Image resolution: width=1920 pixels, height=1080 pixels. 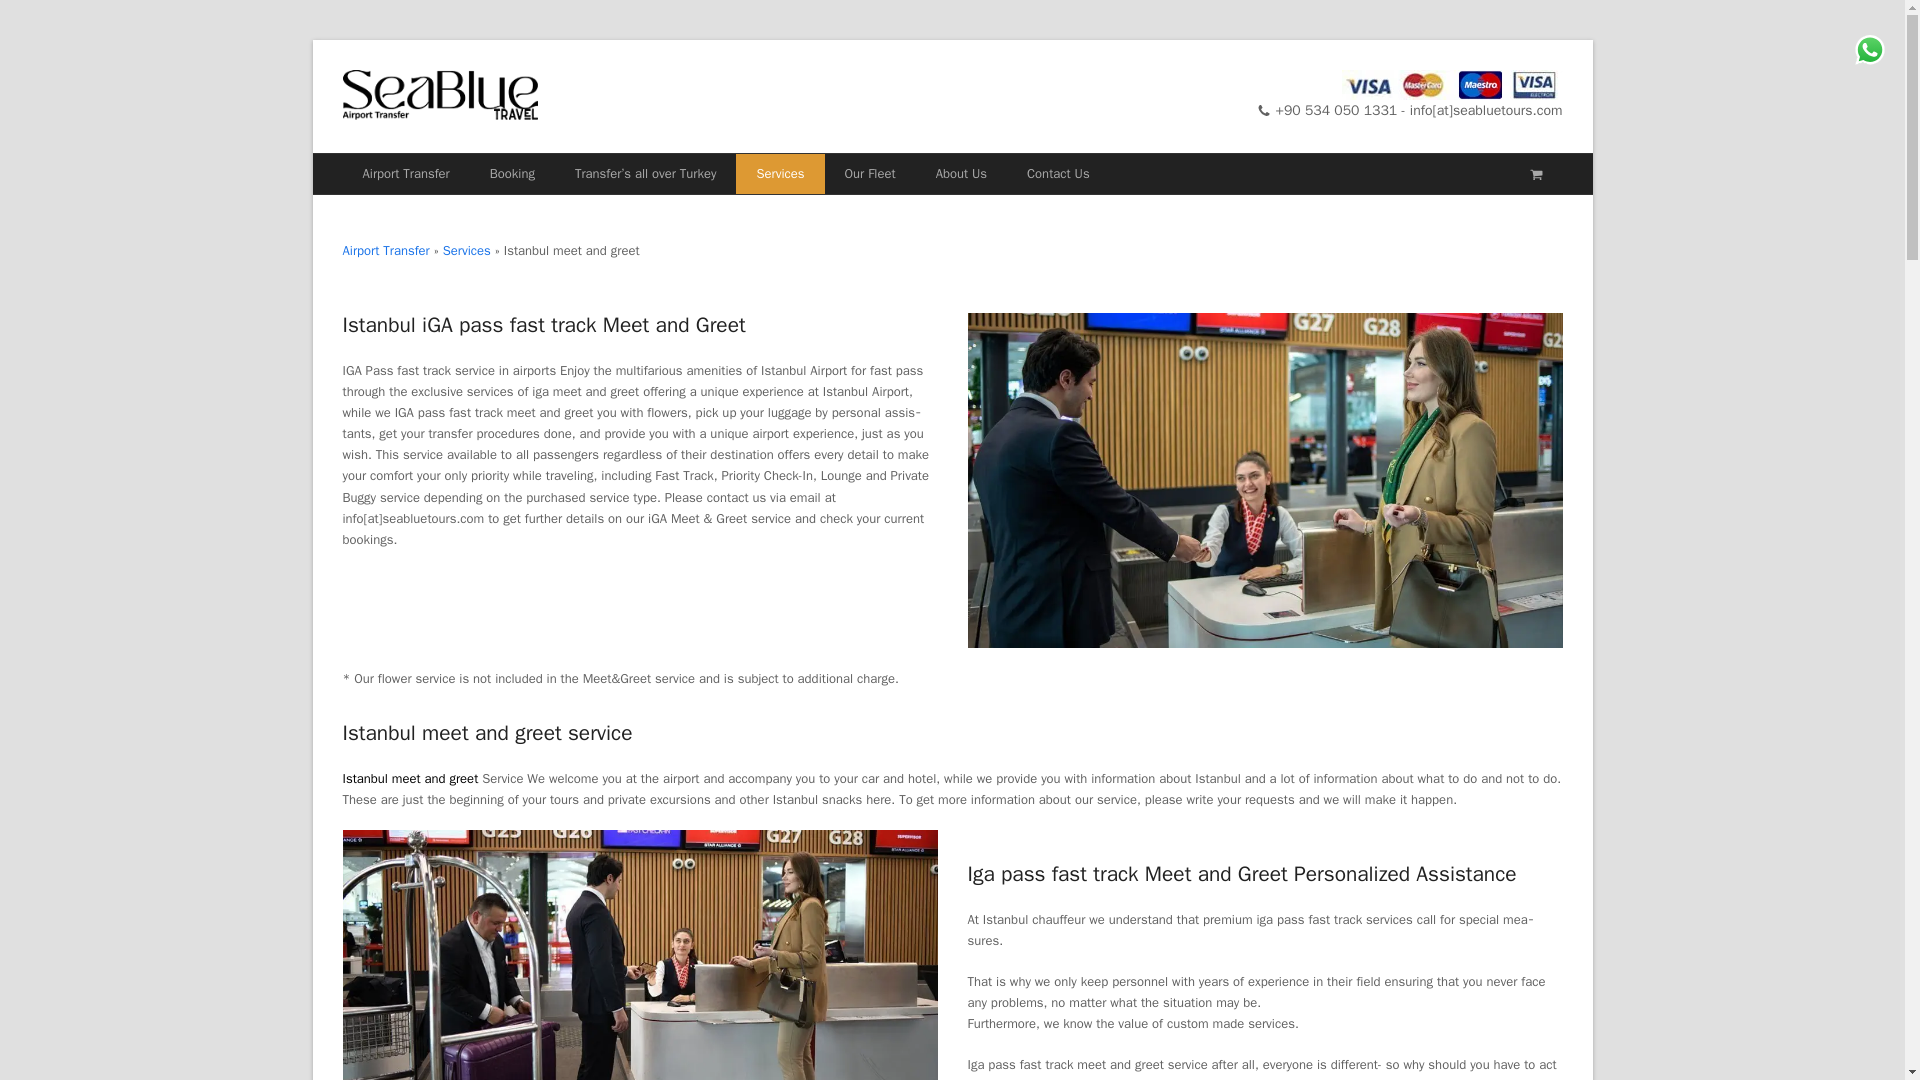 I want to click on iga-meet-greet-profesional-asistance-service, so click(x=638, y=955).